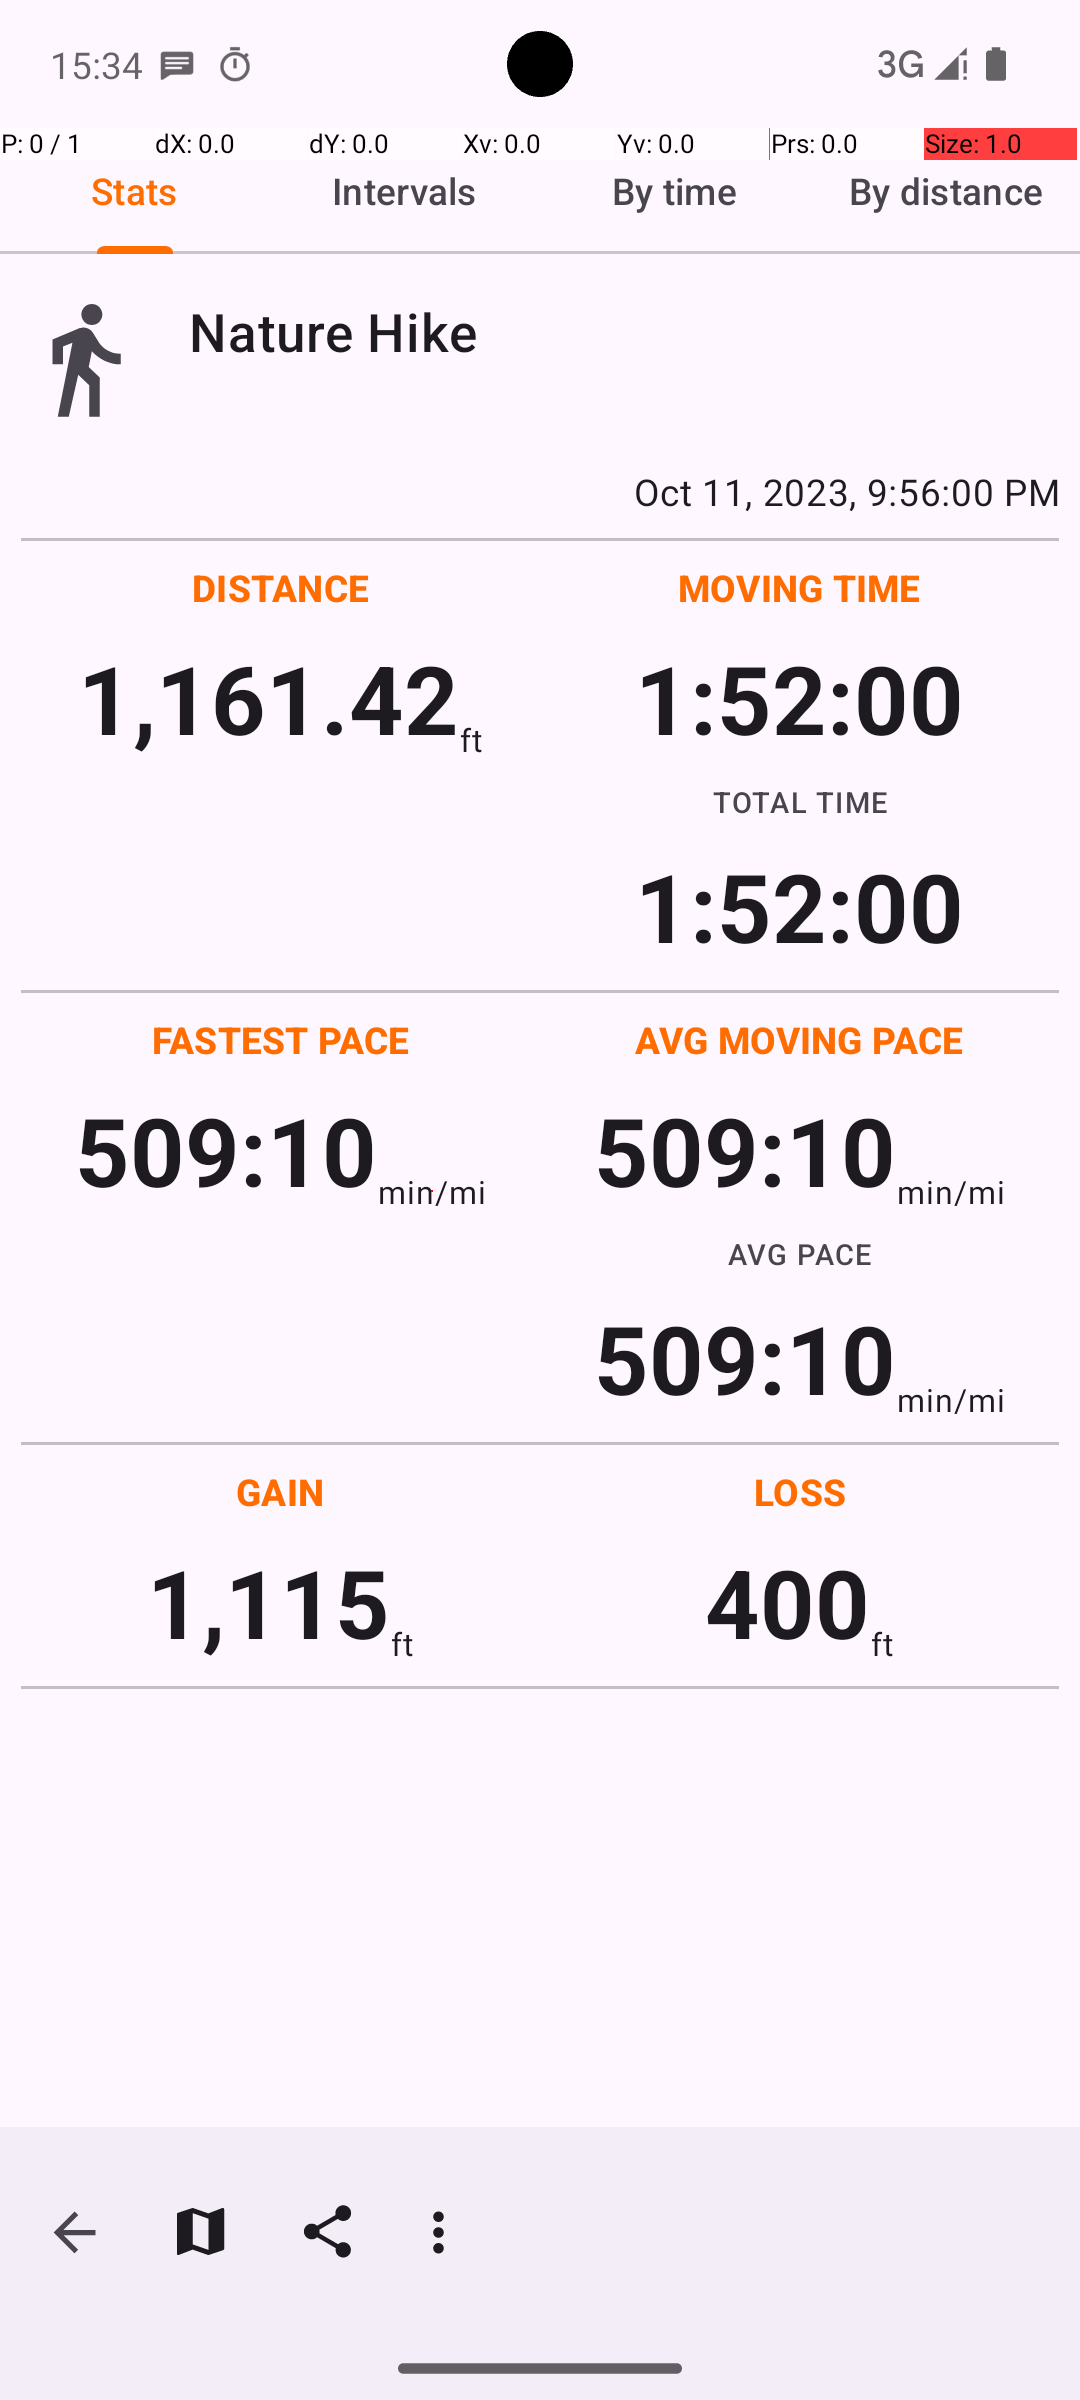 This screenshot has height=2400, width=1080. I want to click on 1,115, so click(268, 1602).